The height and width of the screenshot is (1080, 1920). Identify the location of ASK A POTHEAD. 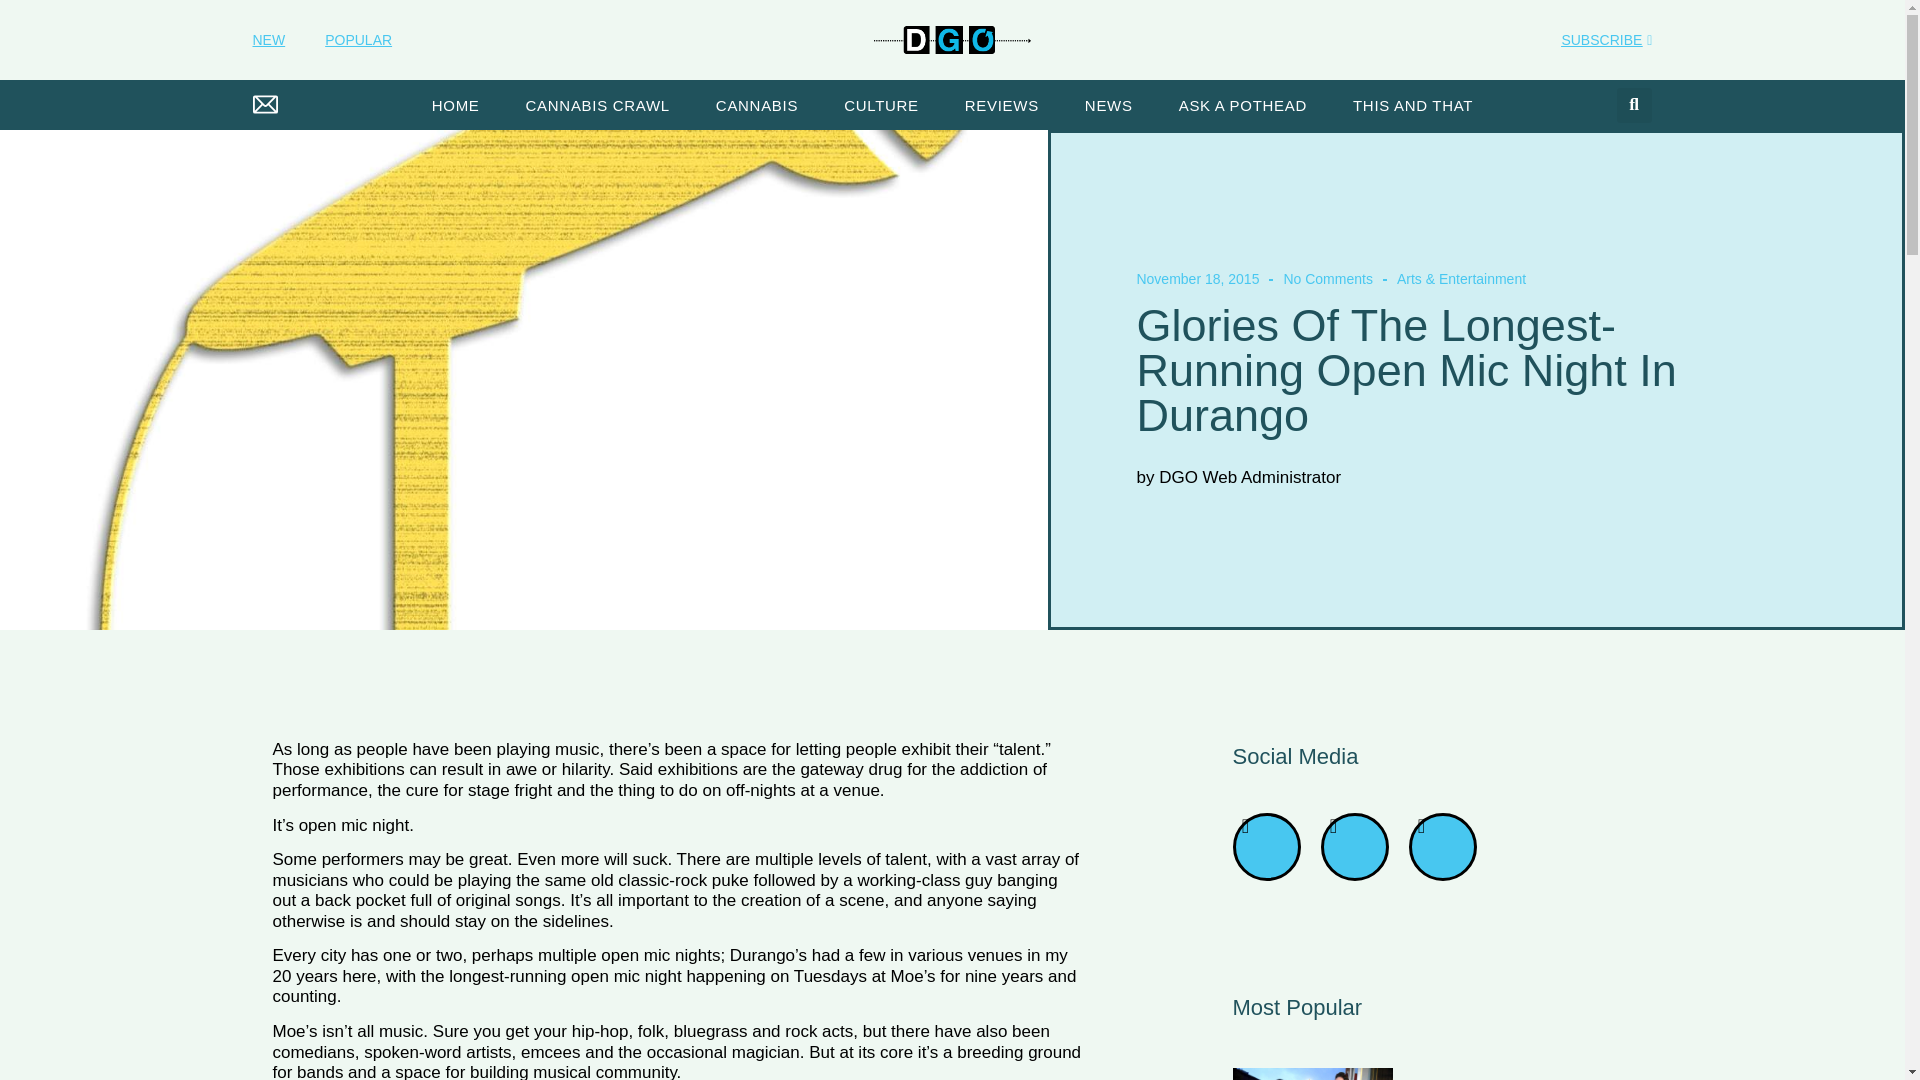
(1242, 106).